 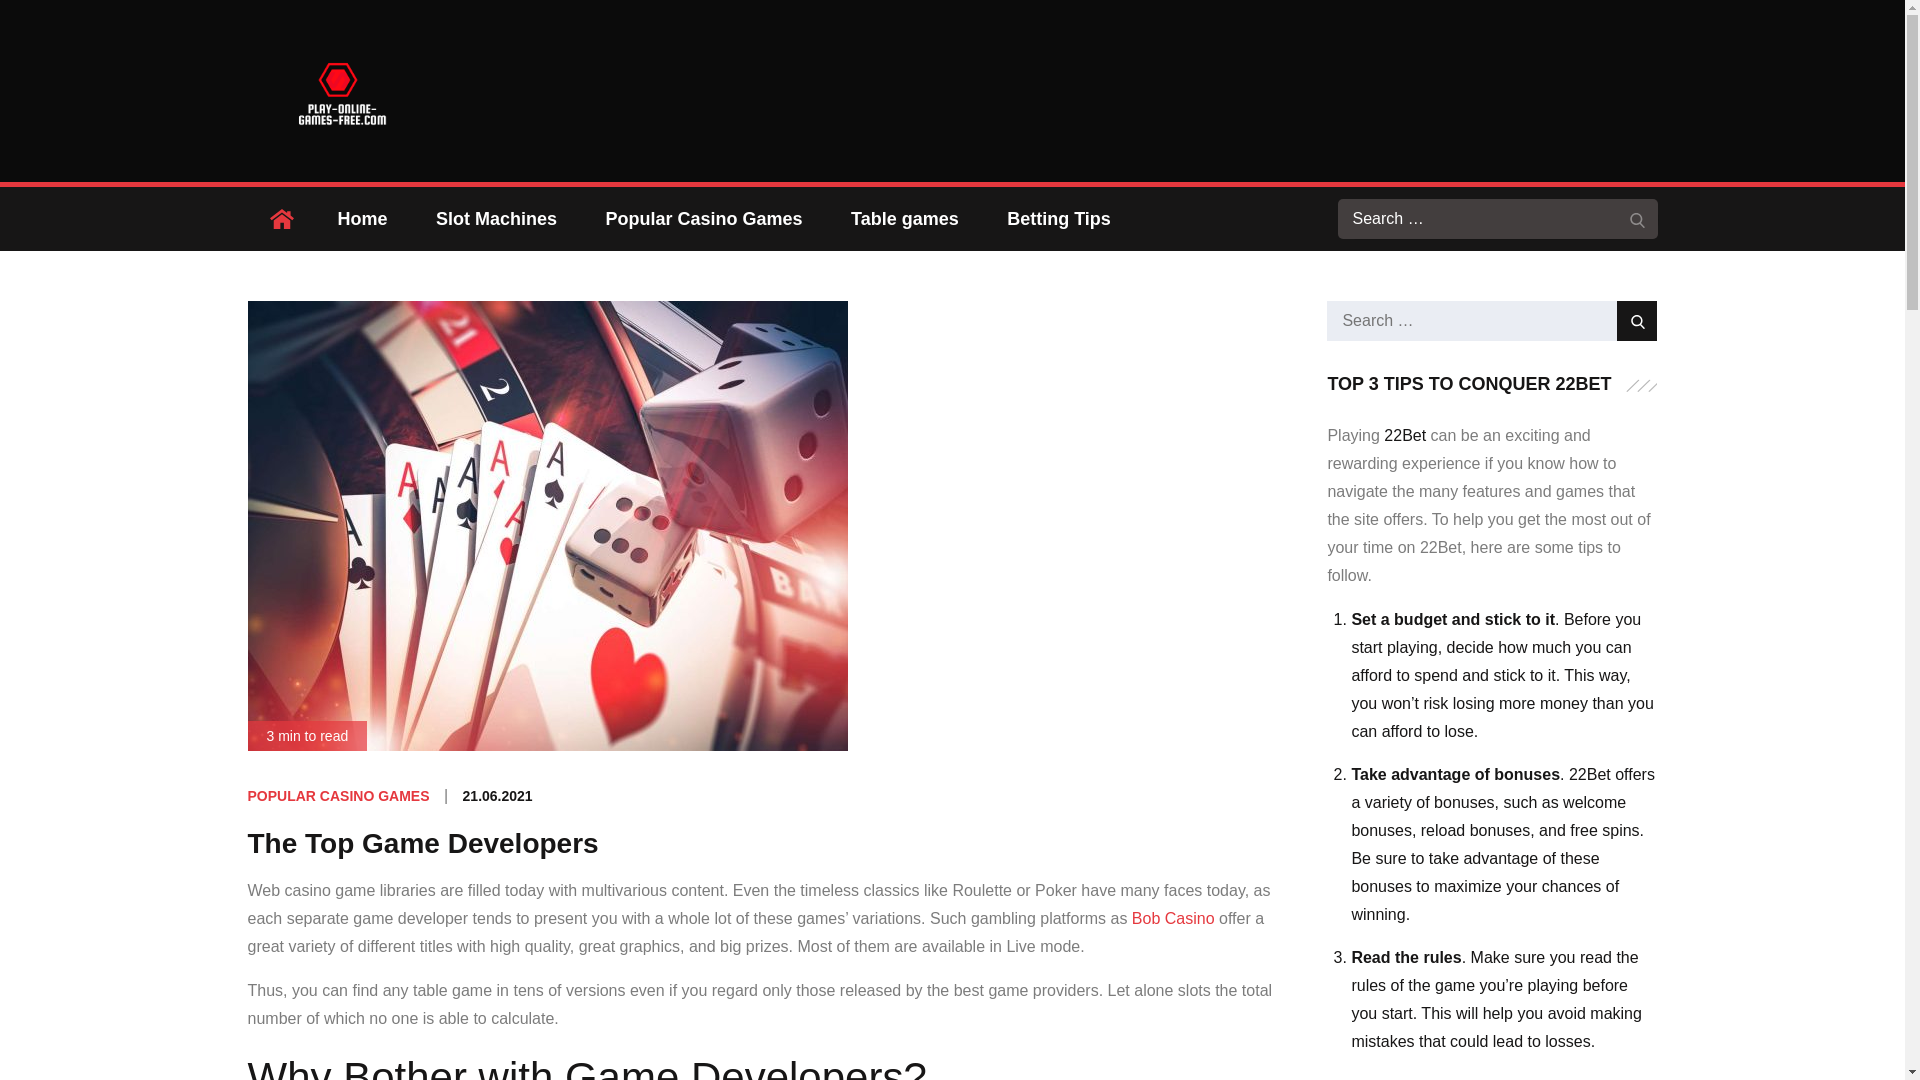 What do you see at coordinates (1405, 436) in the screenshot?
I see `22Bet` at bounding box center [1405, 436].